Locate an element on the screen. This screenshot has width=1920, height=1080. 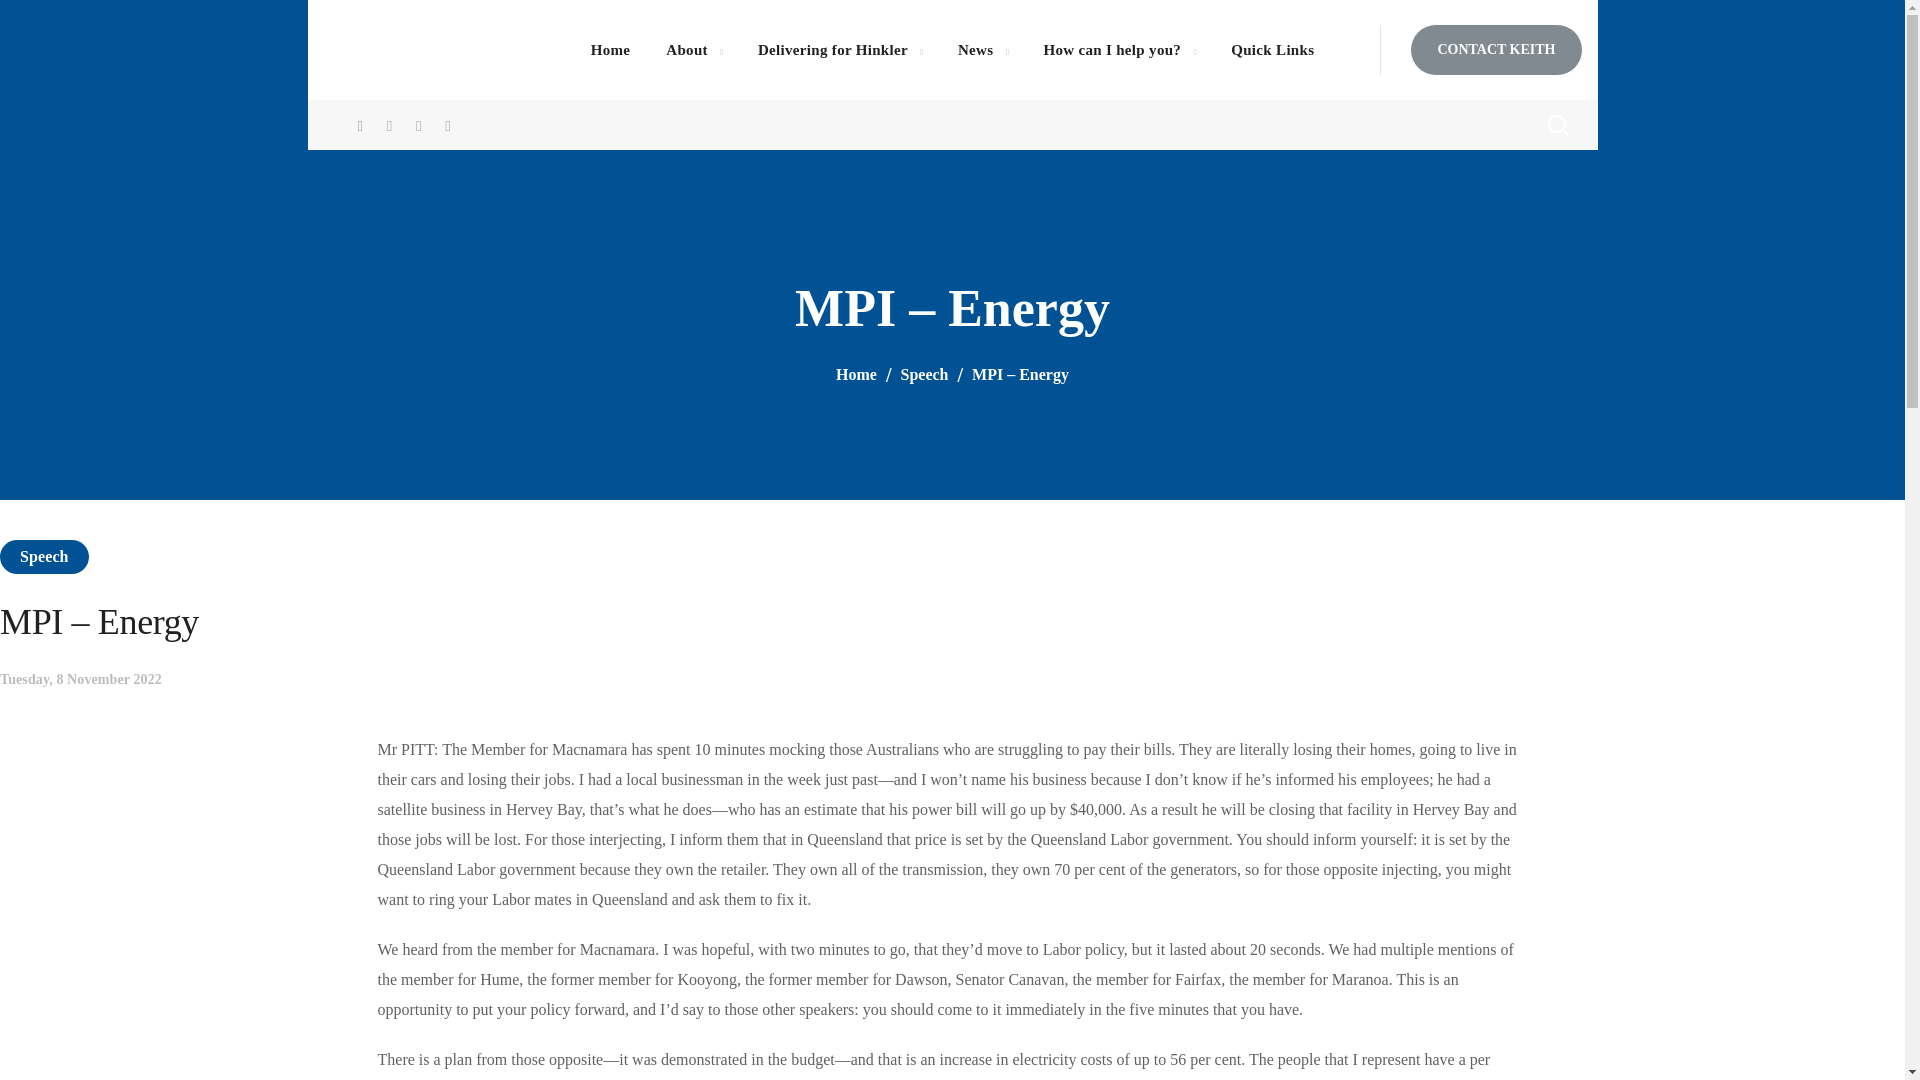
Search is located at coordinates (1505, 199).